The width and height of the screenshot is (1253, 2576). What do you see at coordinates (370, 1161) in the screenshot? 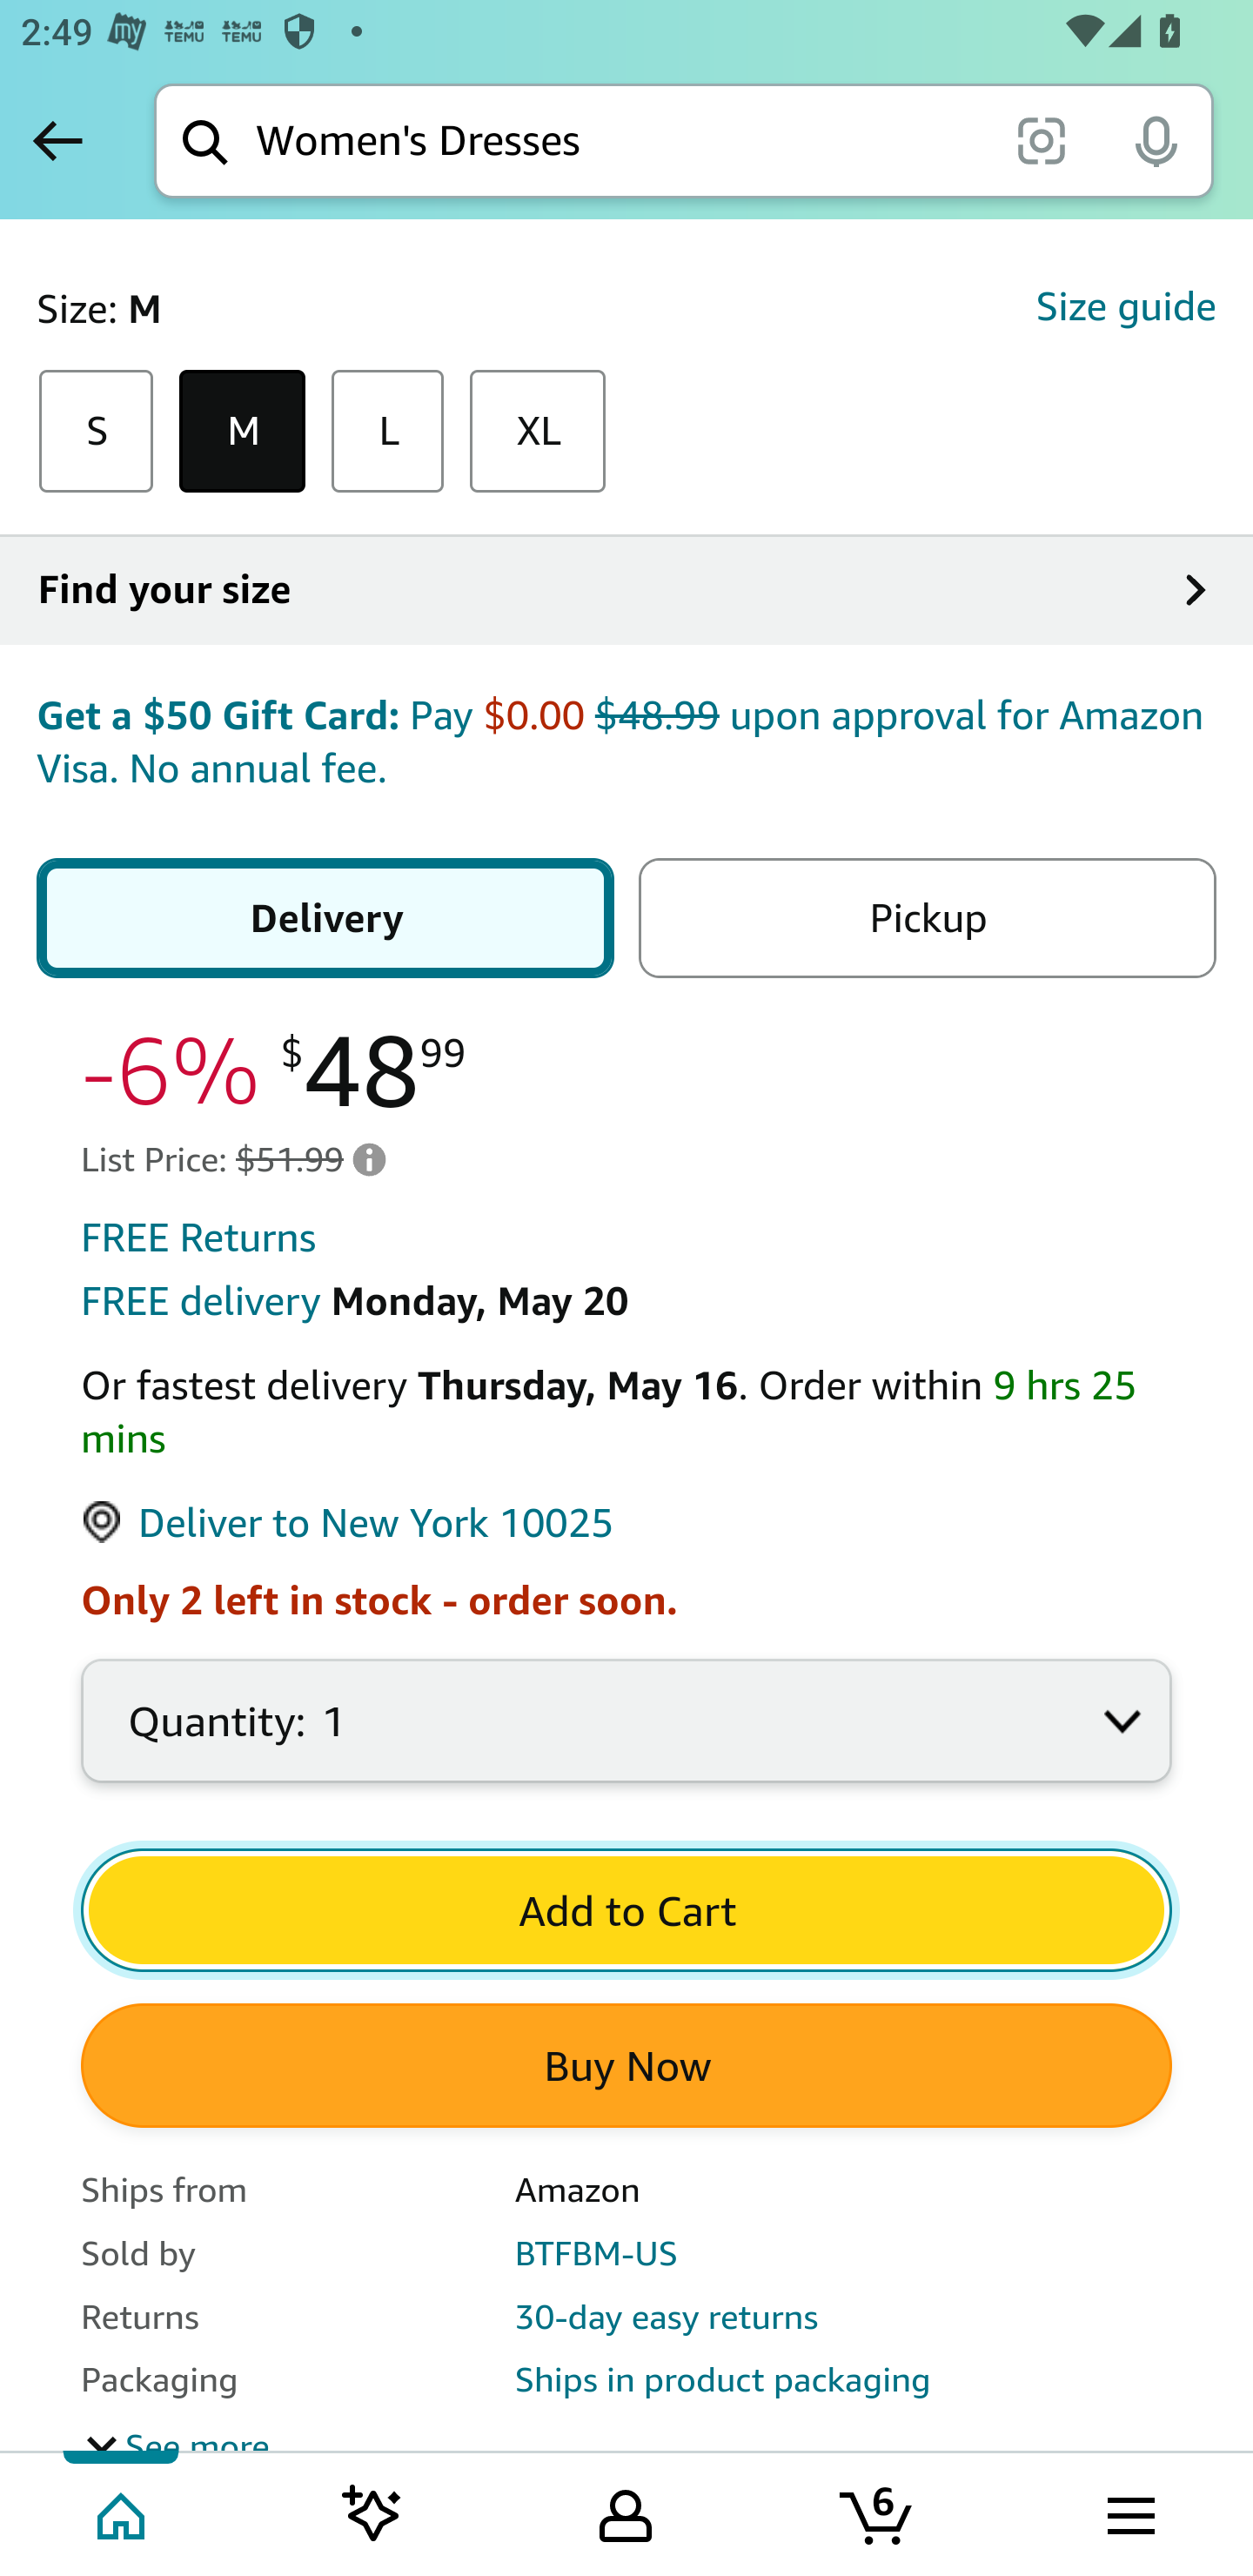
I see `Learn more about Amazon pricing and savings` at bounding box center [370, 1161].